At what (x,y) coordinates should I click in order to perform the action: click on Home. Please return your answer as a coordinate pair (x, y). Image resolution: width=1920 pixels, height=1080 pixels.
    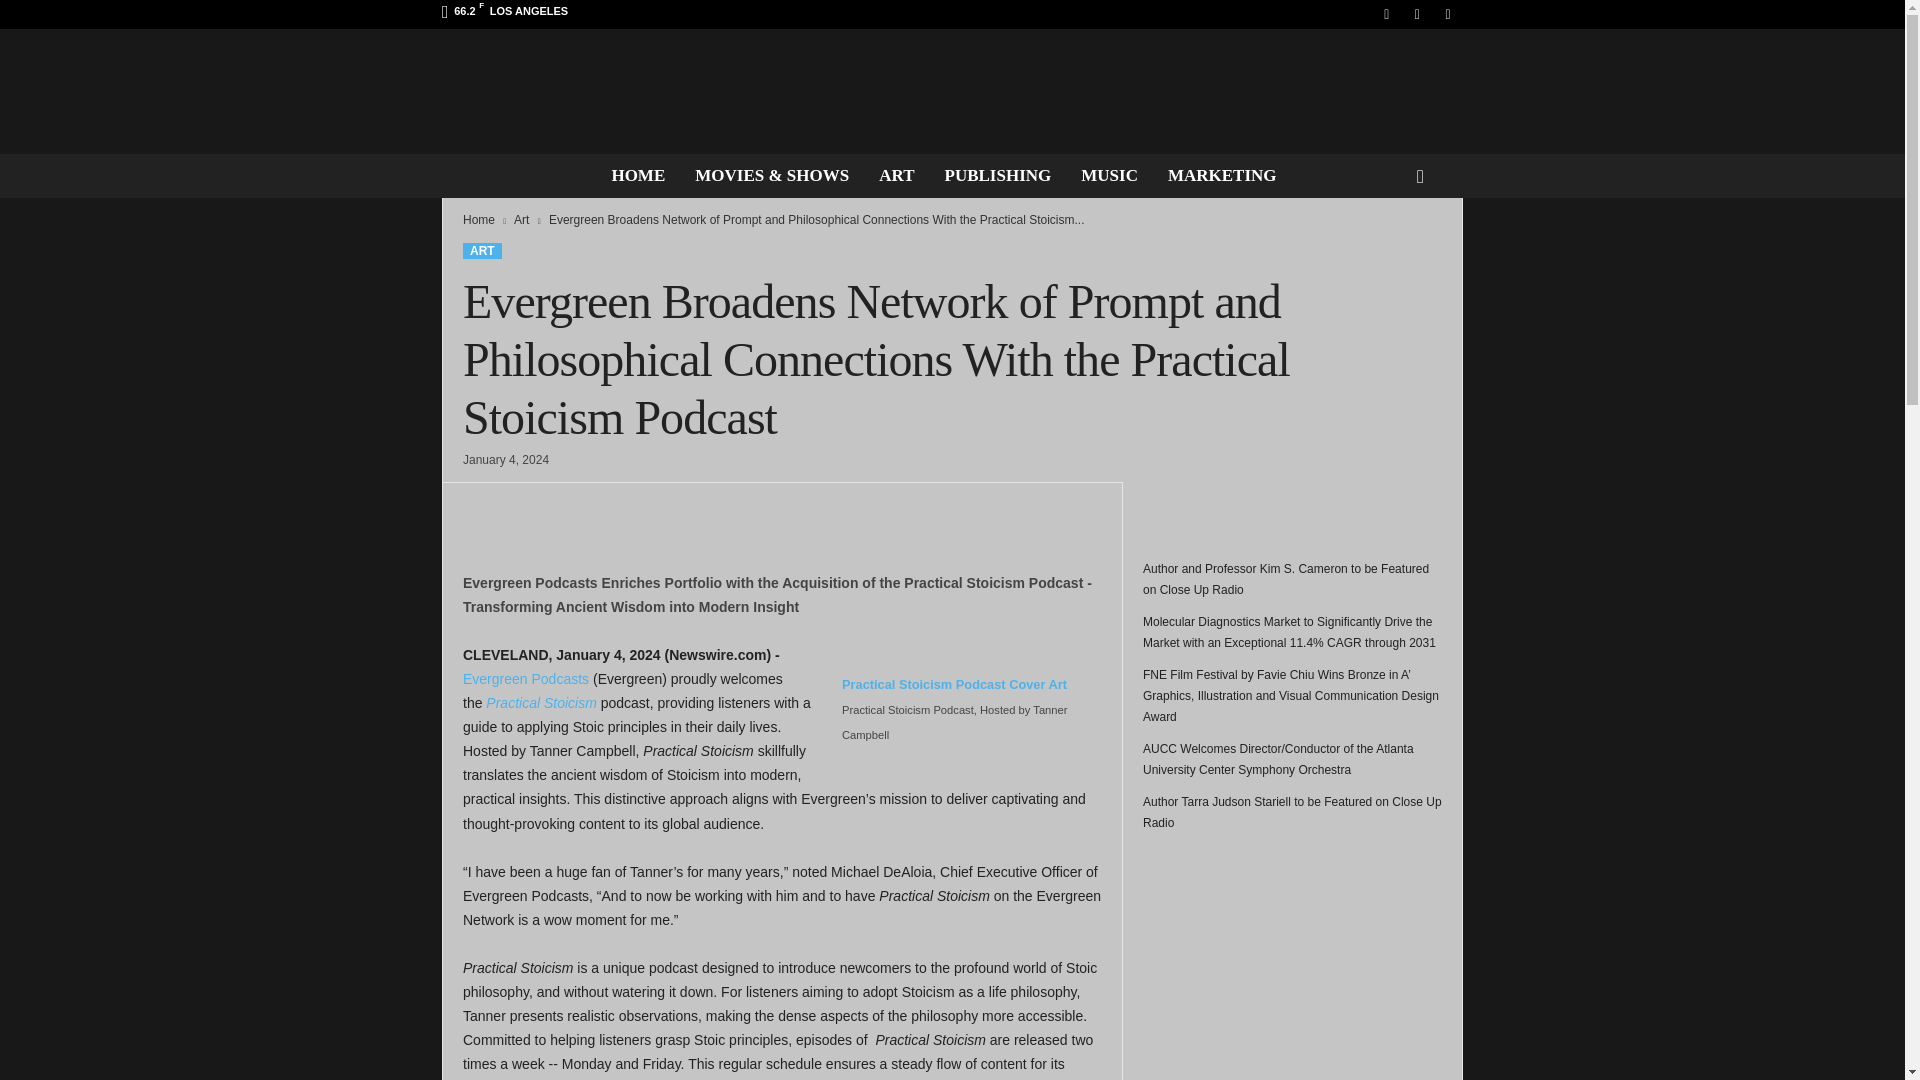
    Looking at the image, I should click on (478, 219).